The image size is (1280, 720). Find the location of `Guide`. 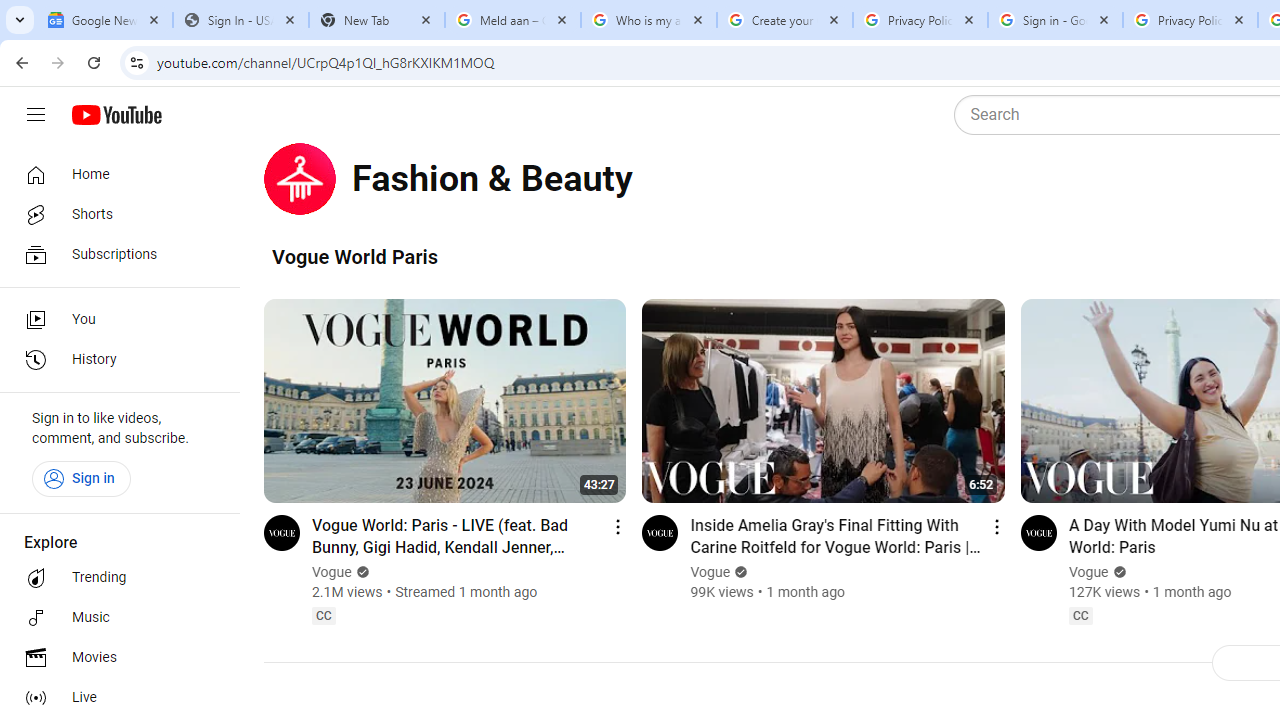

Guide is located at coordinates (36, 115).